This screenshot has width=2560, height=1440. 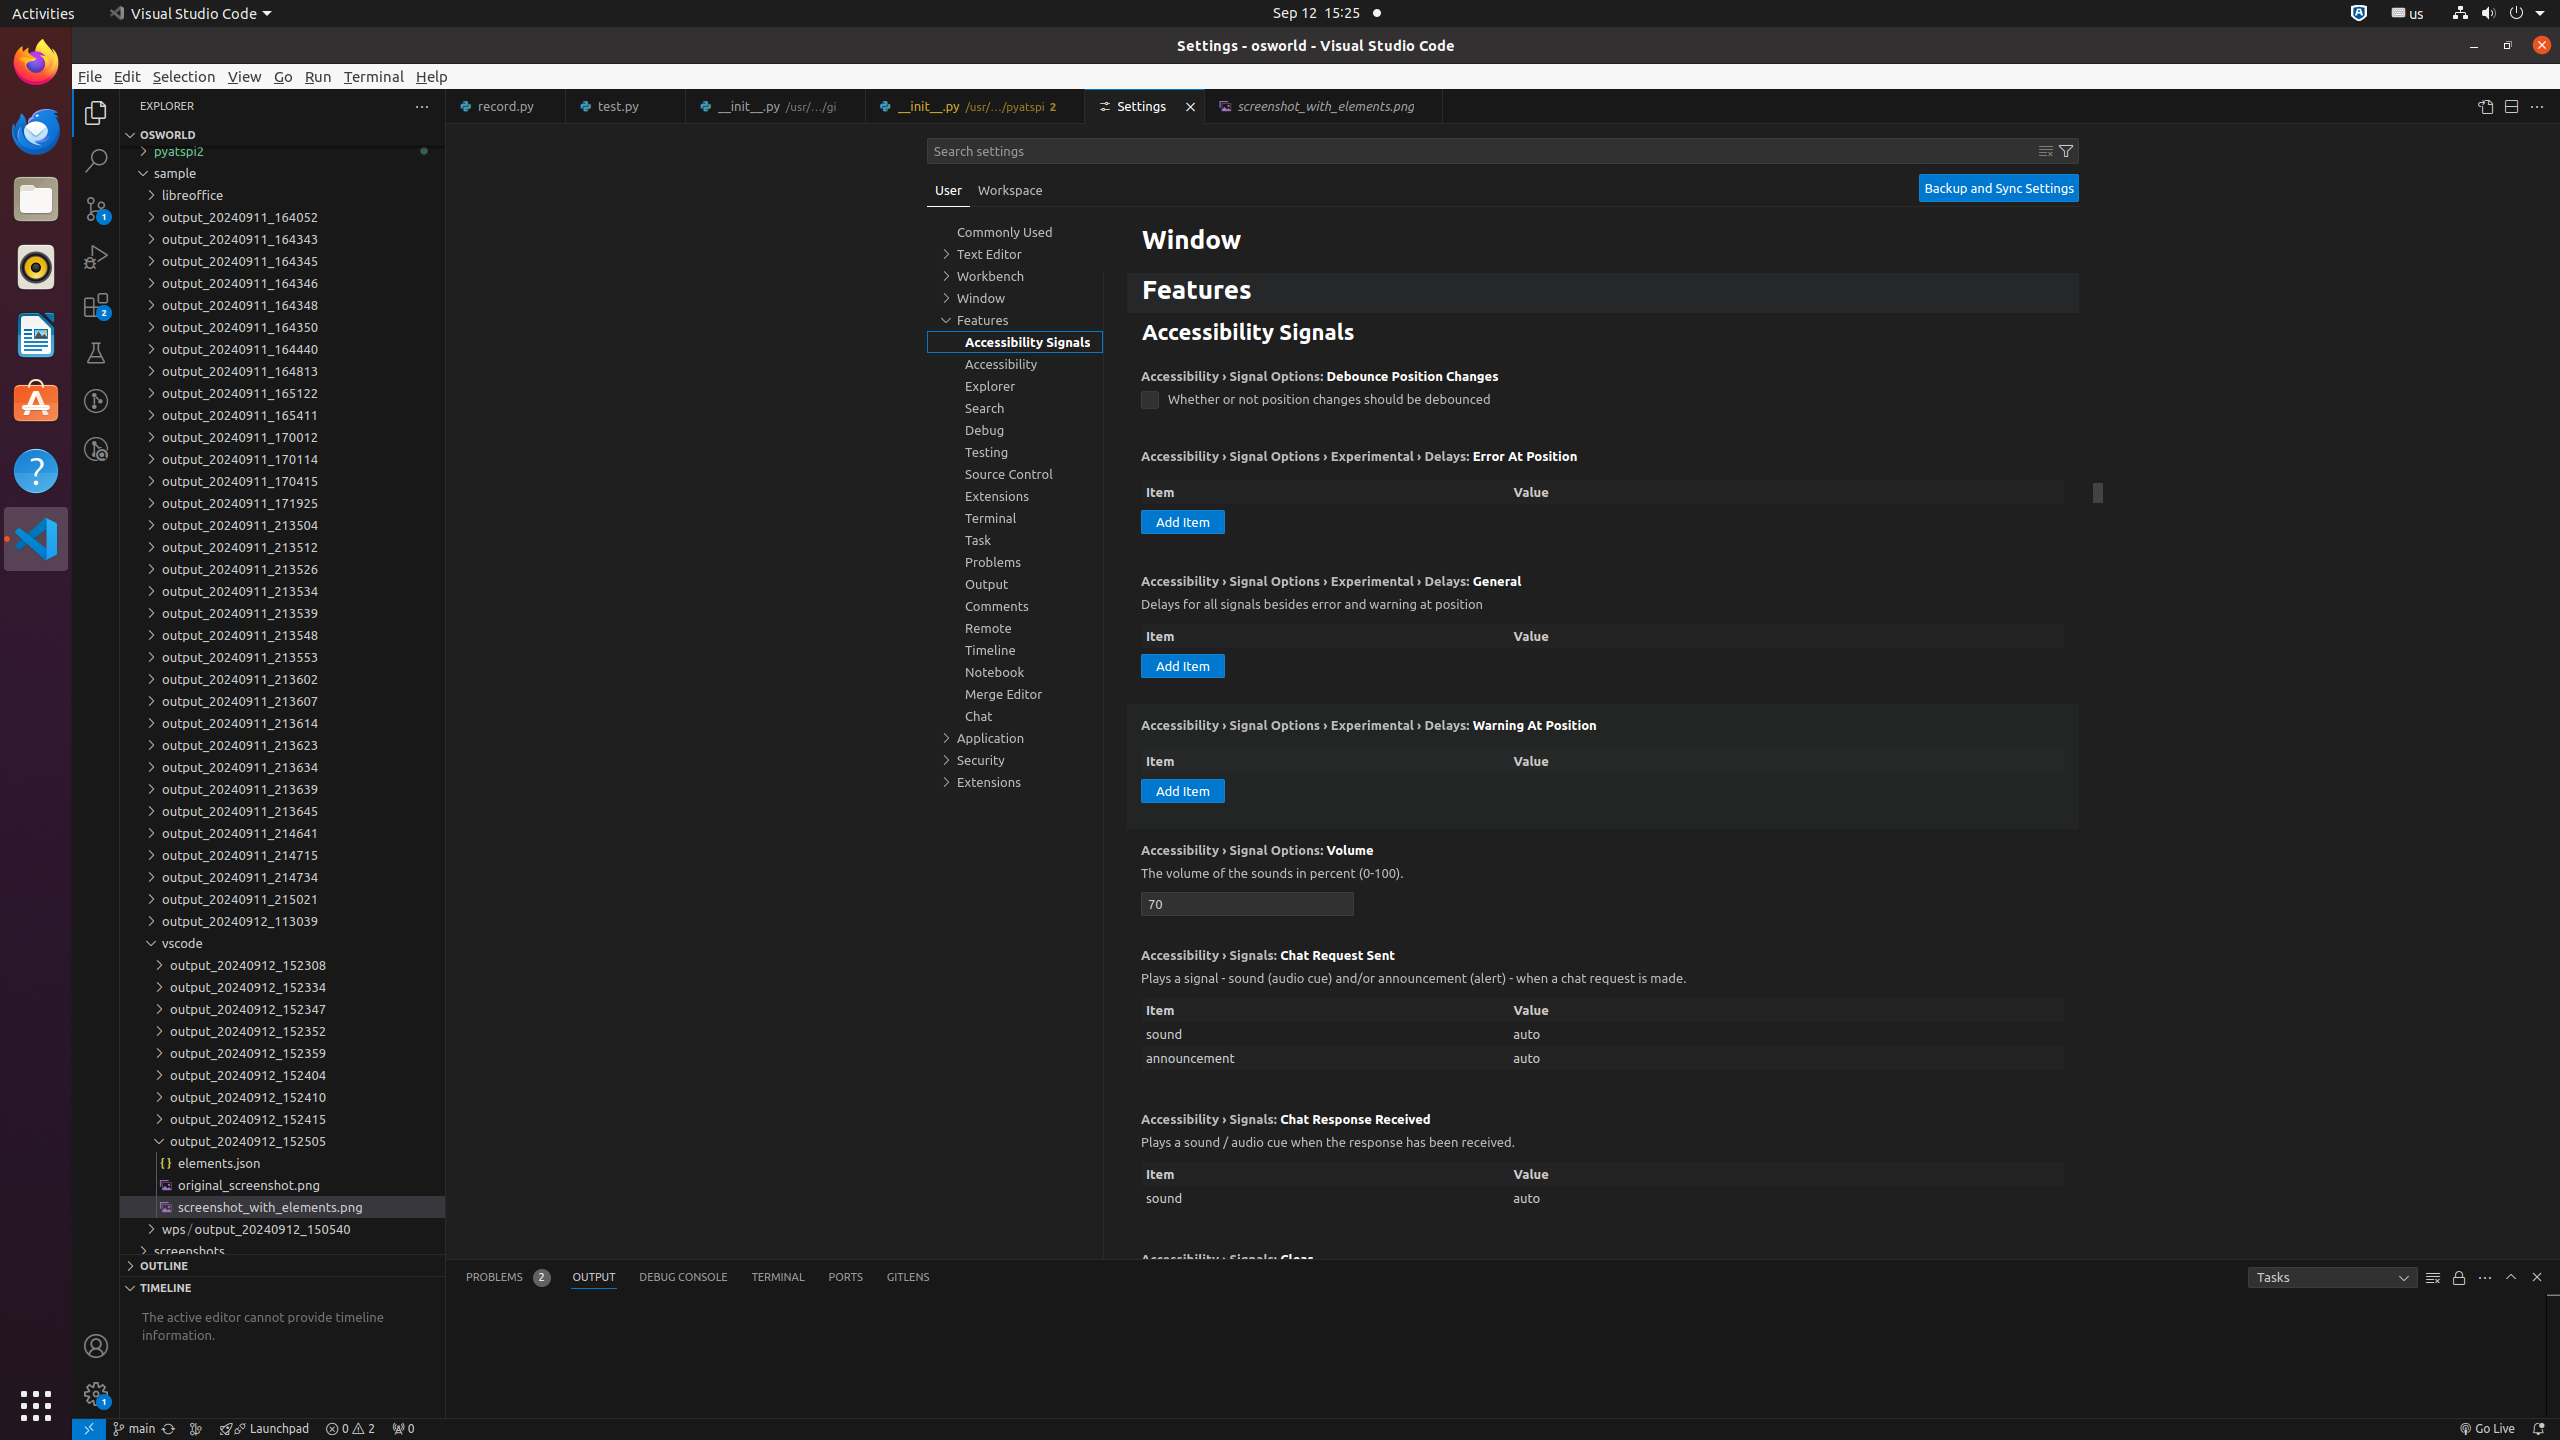 I want to click on Remote, group, so click(x=1015, y=628).